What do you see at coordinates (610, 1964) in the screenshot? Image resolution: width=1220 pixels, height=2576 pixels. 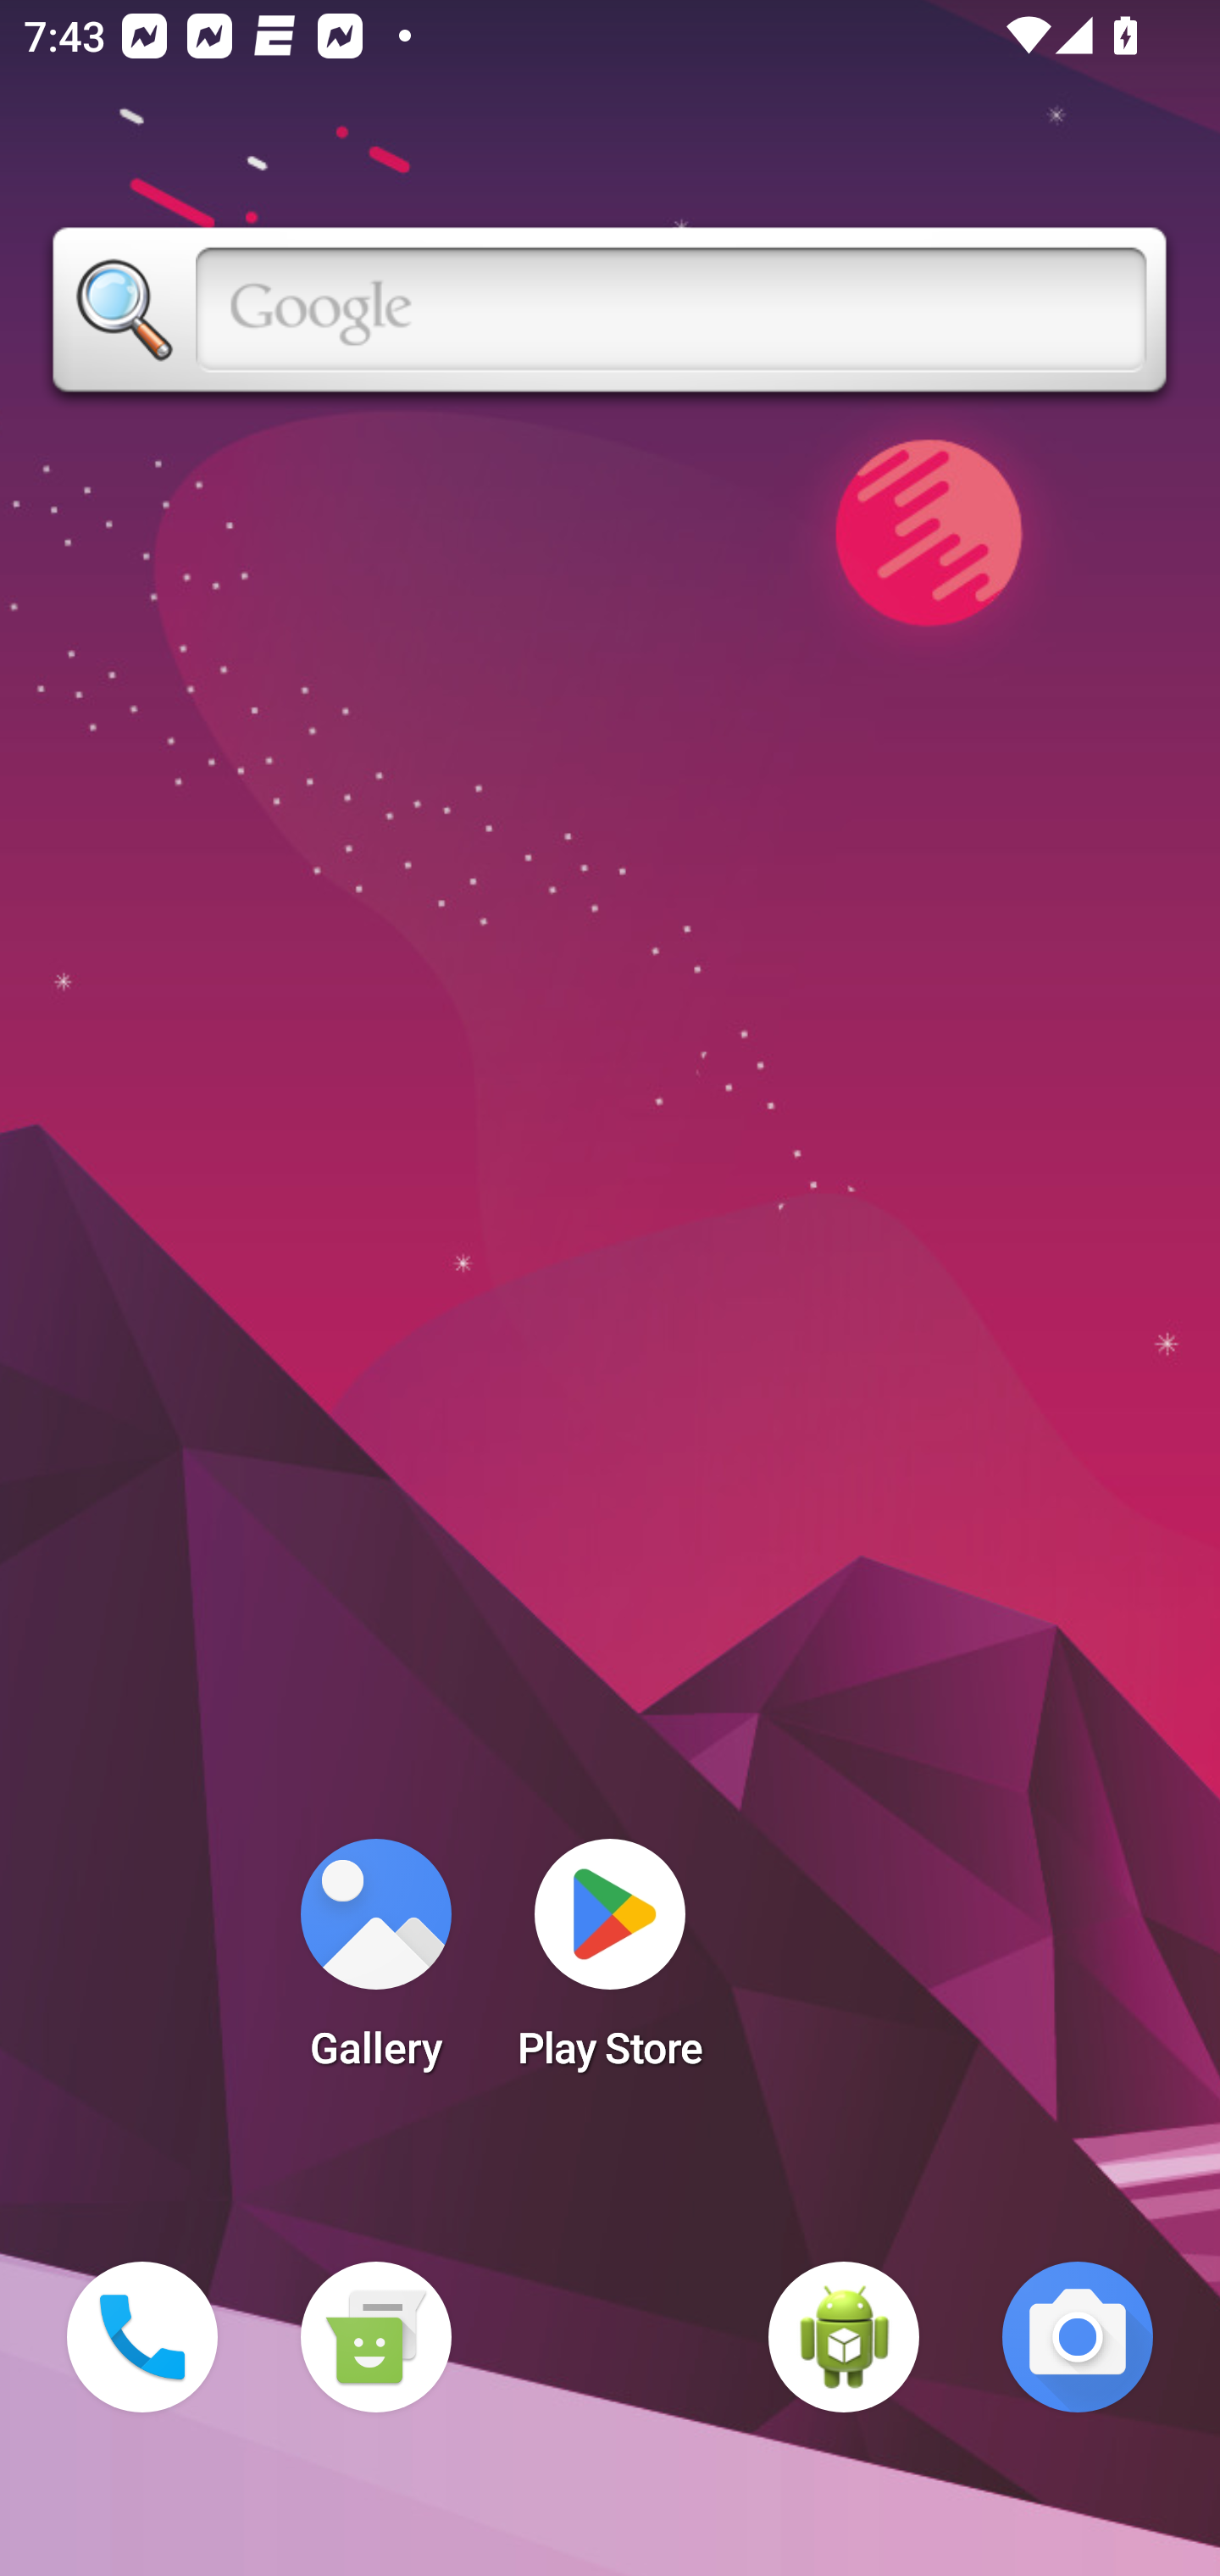 I see `Play Store` at bounding box center [610, 1964].